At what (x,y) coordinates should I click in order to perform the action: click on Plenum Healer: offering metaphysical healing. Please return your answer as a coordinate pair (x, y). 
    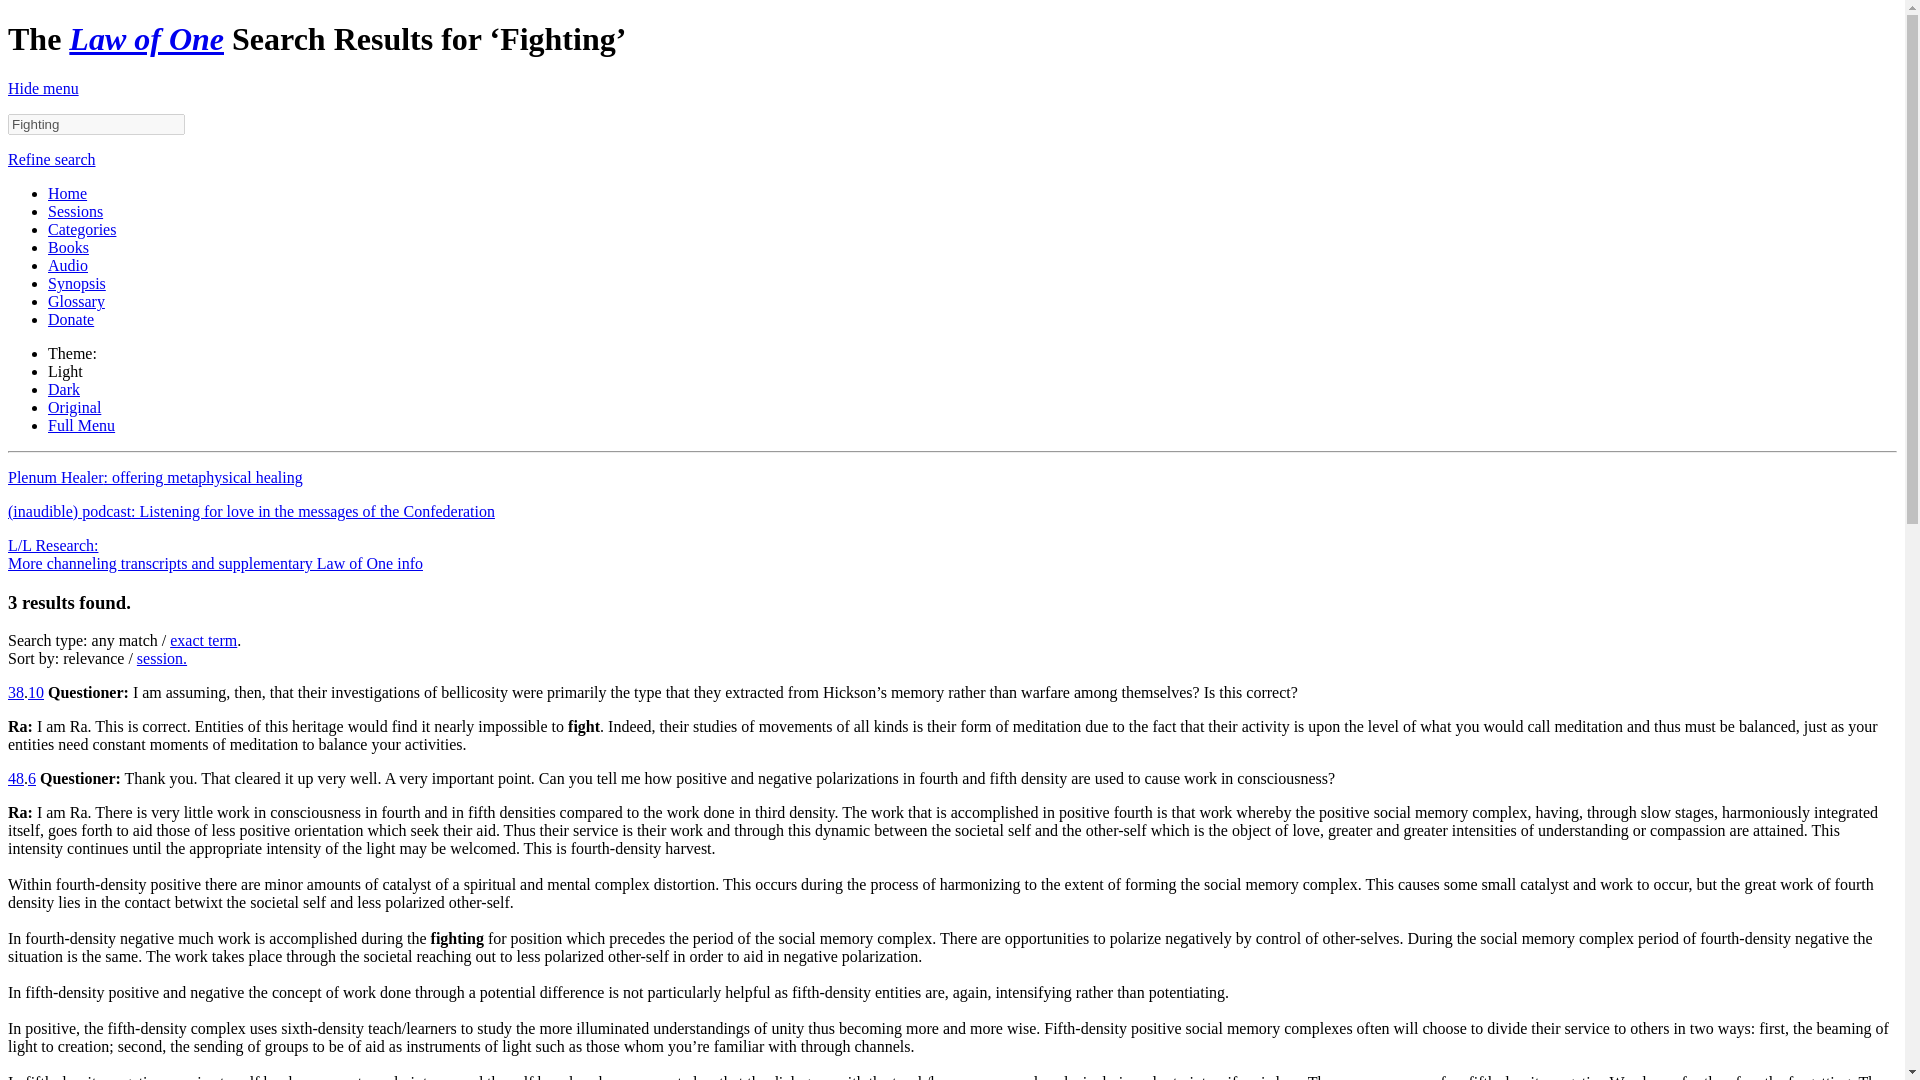
    Looking at the image, I should click on (155, 477).